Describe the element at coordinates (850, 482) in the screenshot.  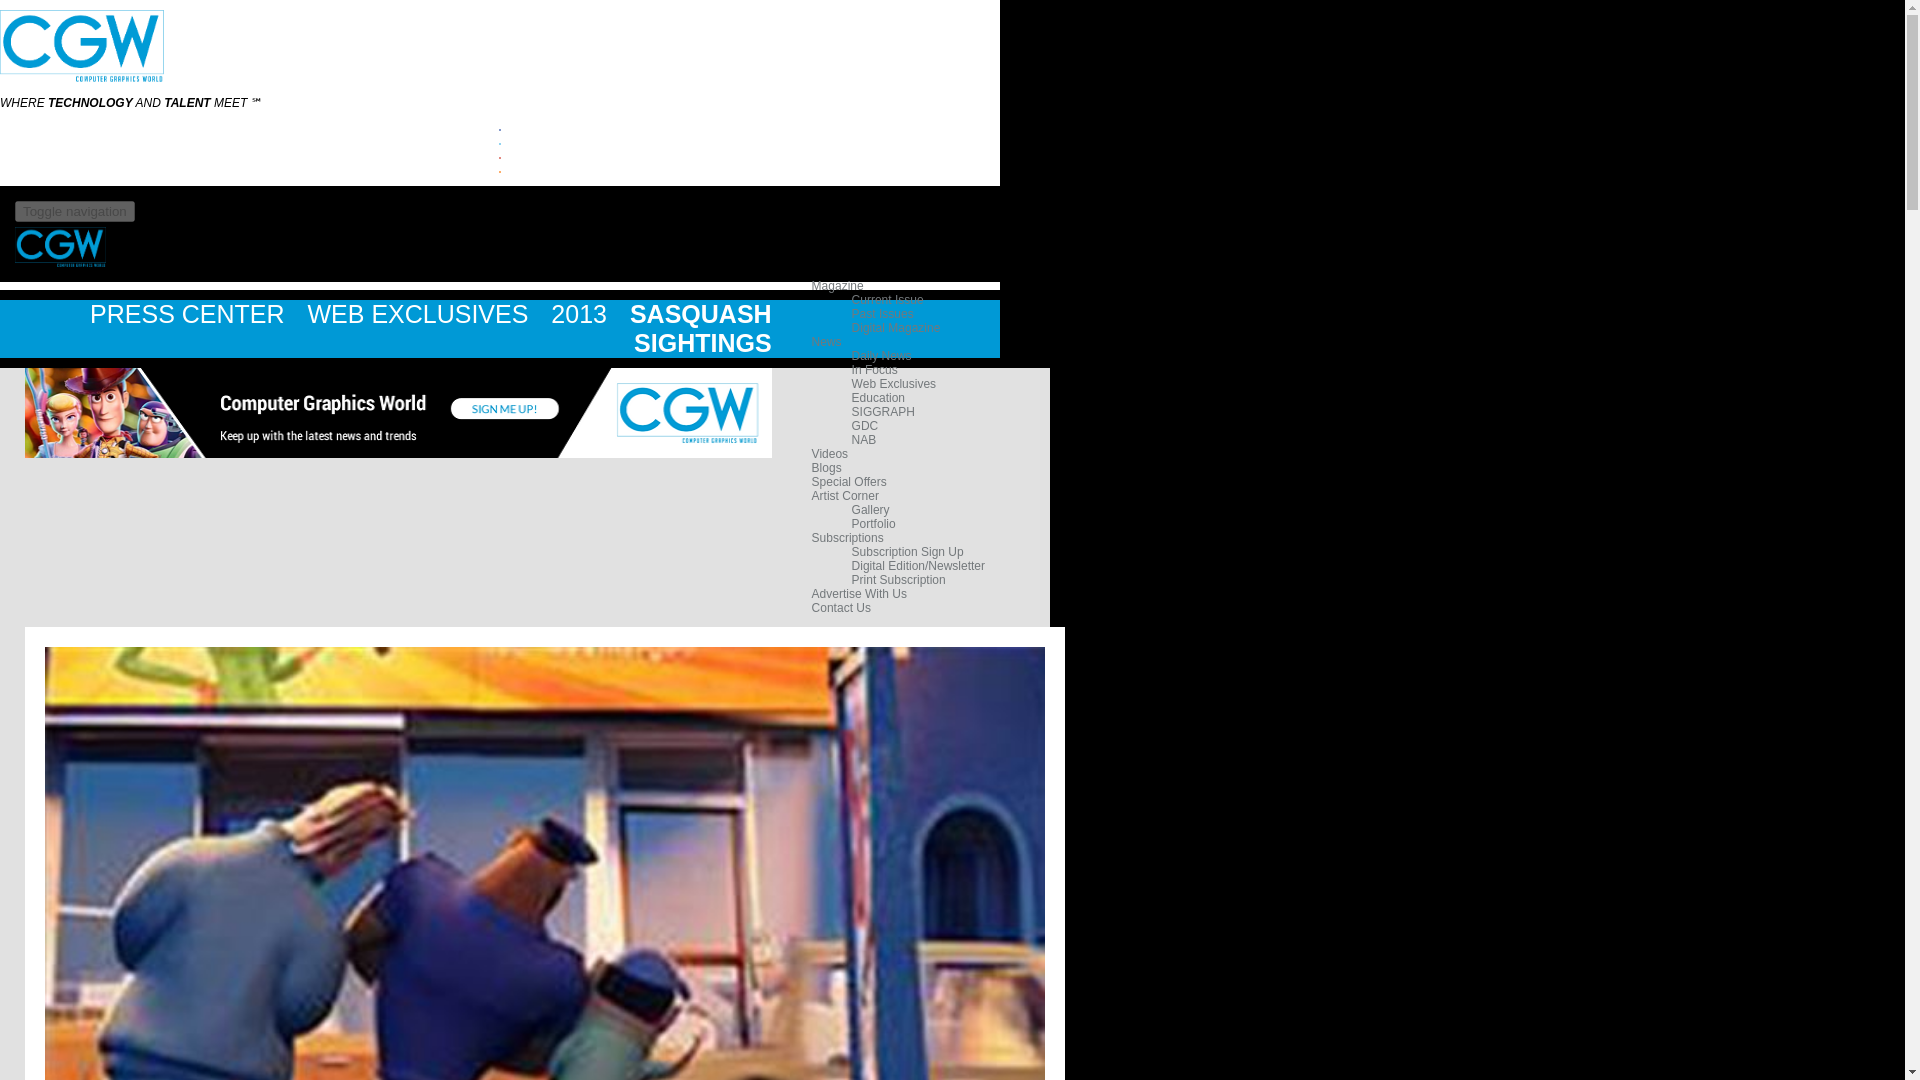
I see `Special Offers` at that location.